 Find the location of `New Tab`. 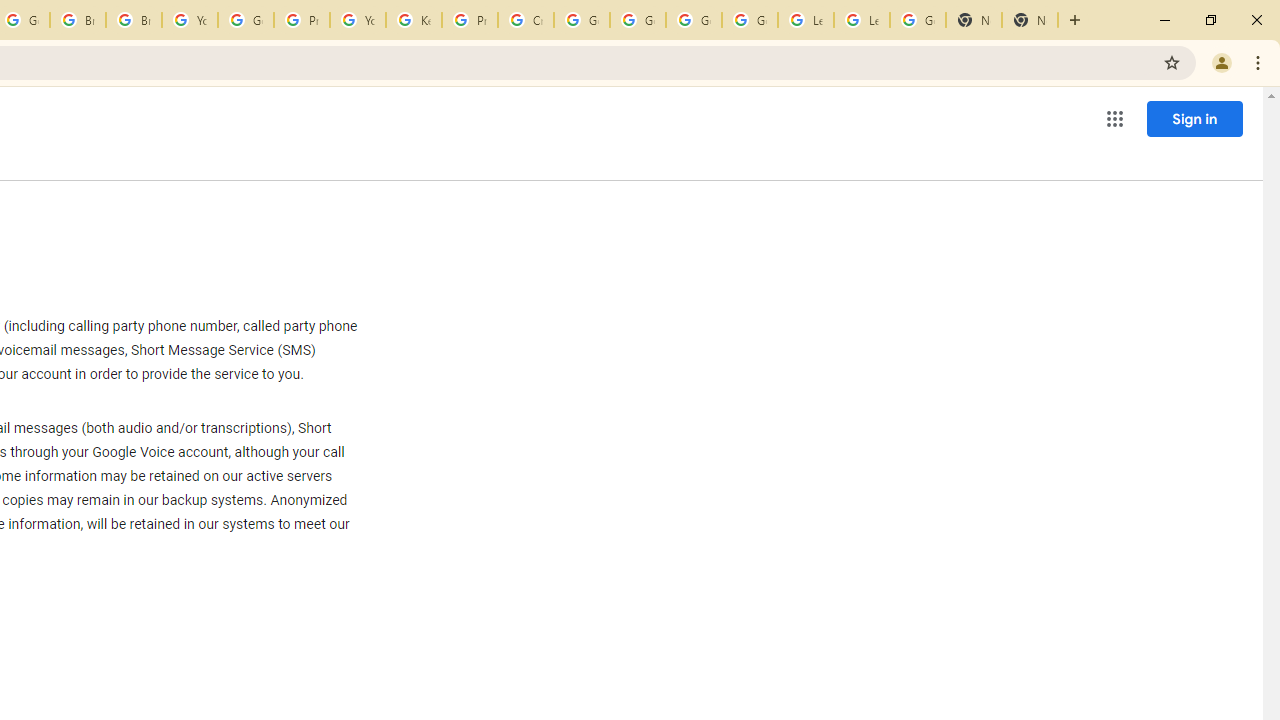

New Tab is located at coordinates (974, 20).